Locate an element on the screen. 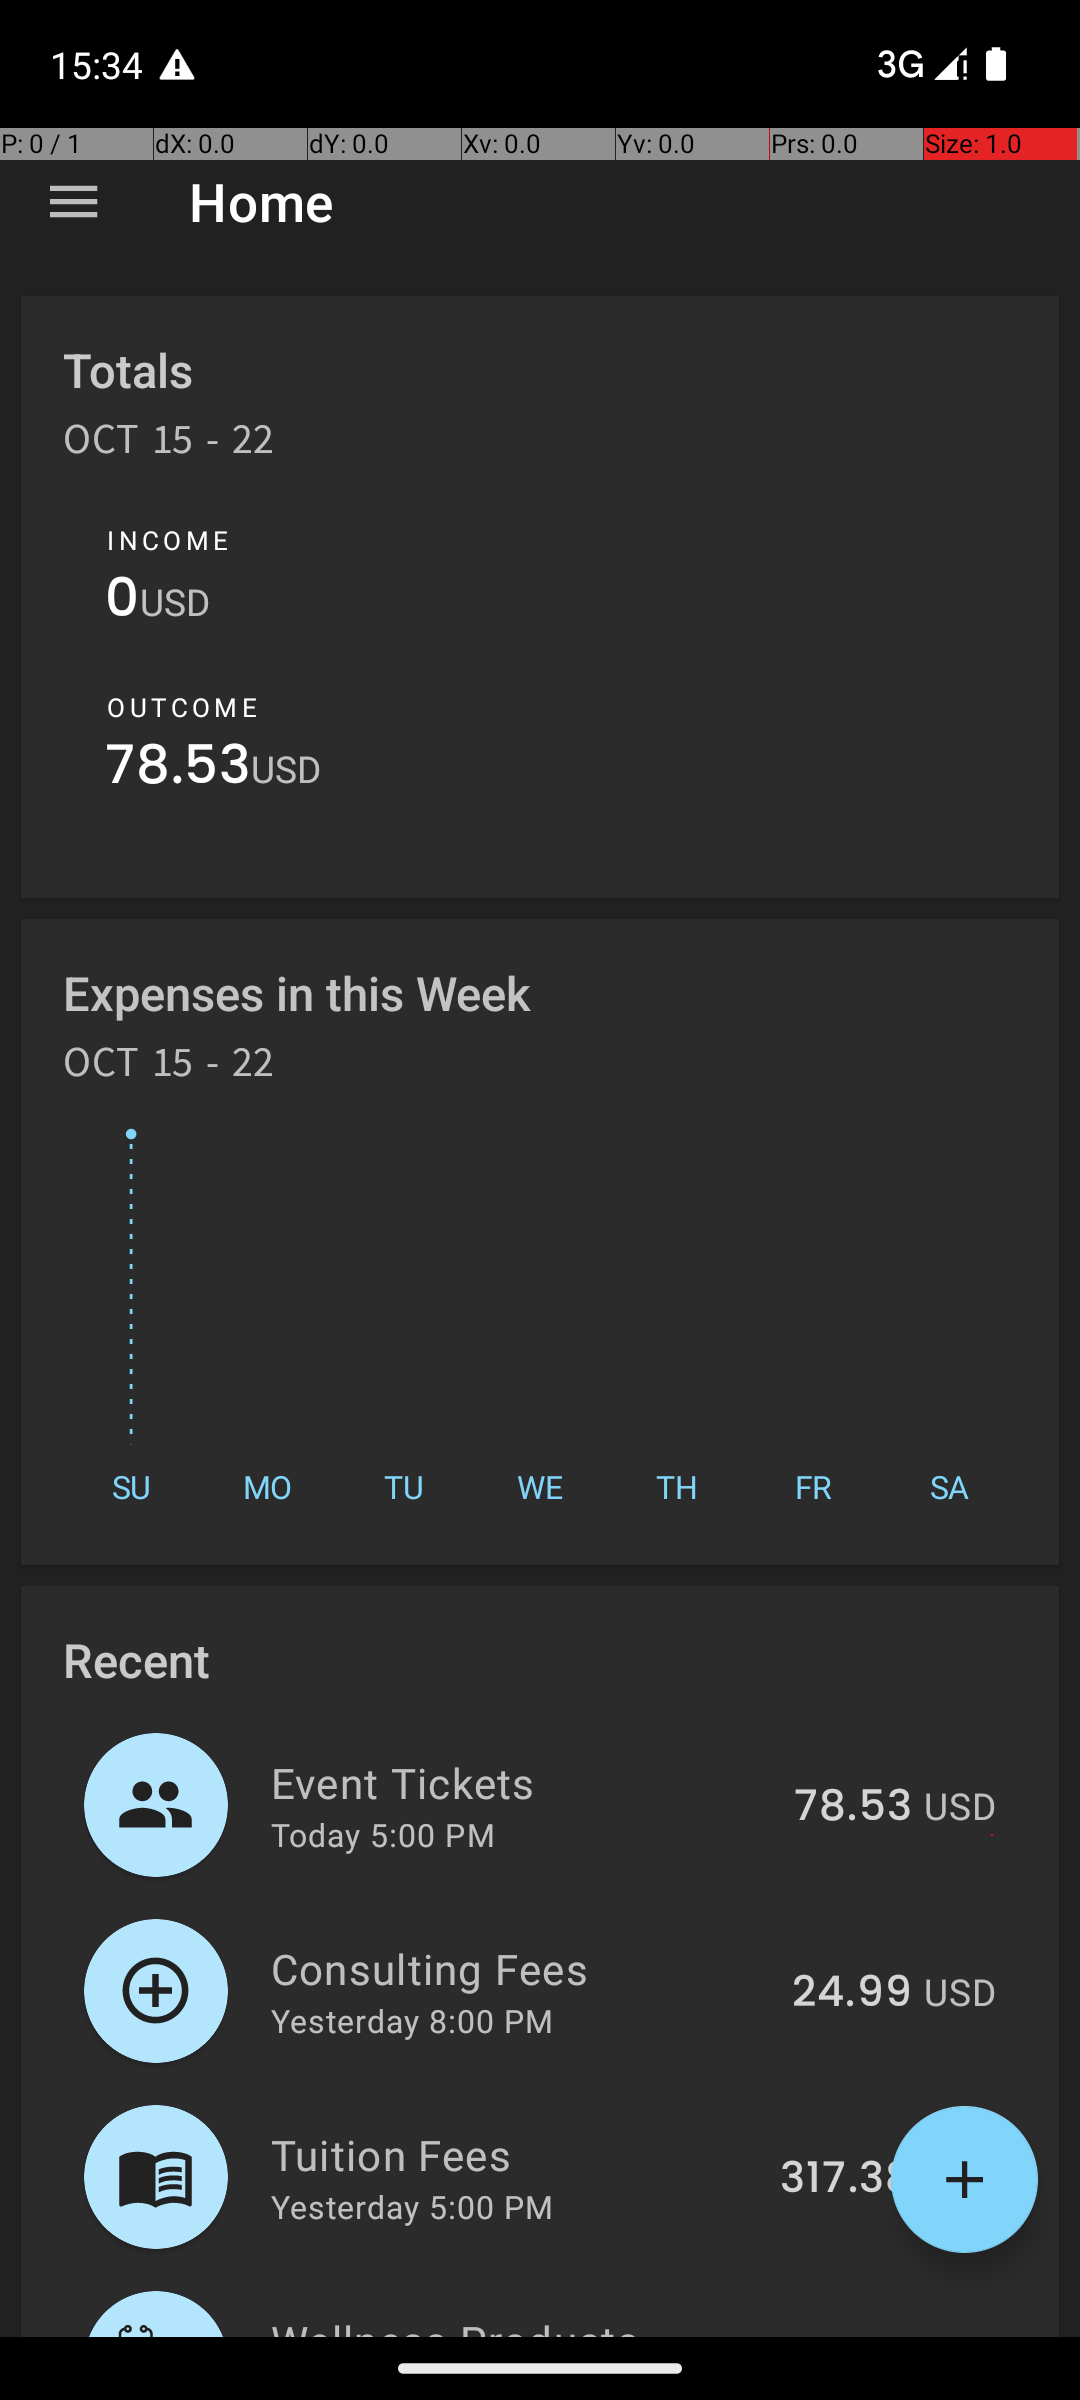  Wellness Products is located at coordinates (504, 2324).